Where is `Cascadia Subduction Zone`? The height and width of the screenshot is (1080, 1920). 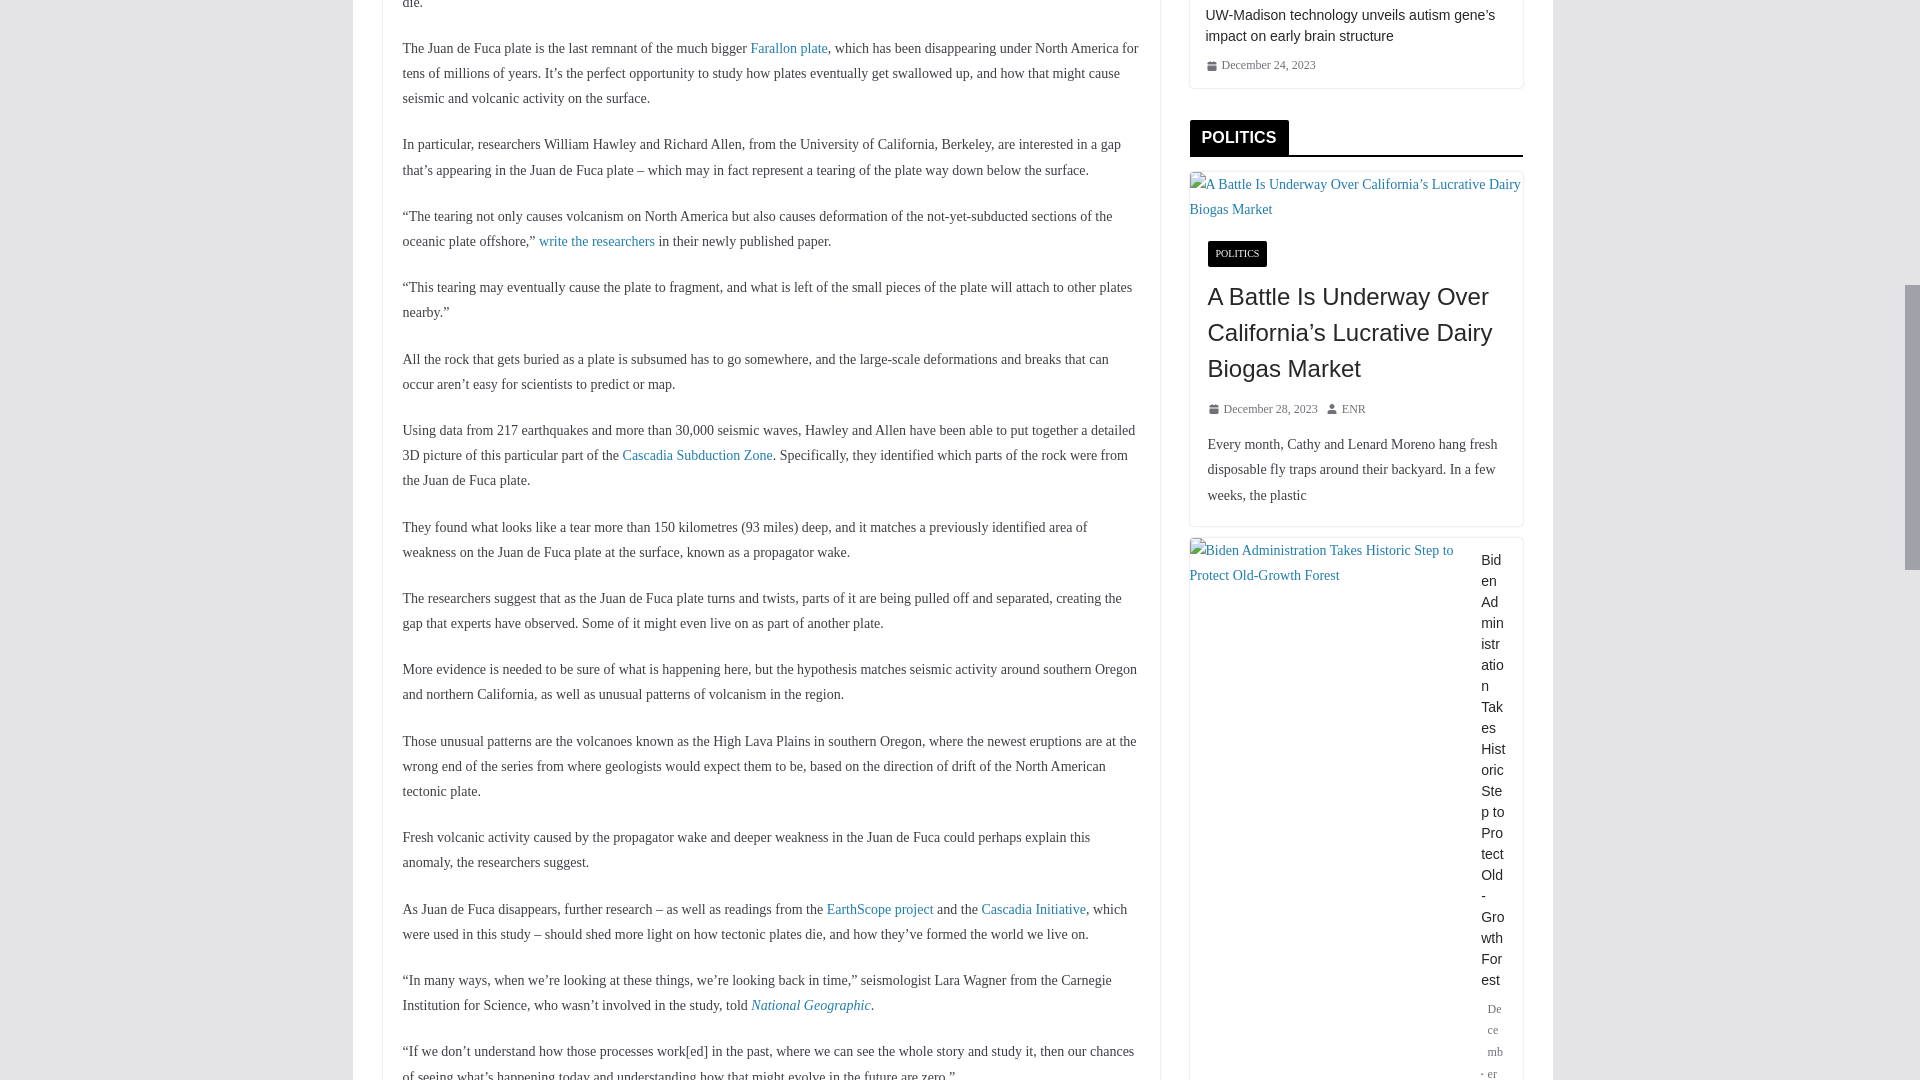 Cascadia Subduction Zone is located at coordinates (698, 456).